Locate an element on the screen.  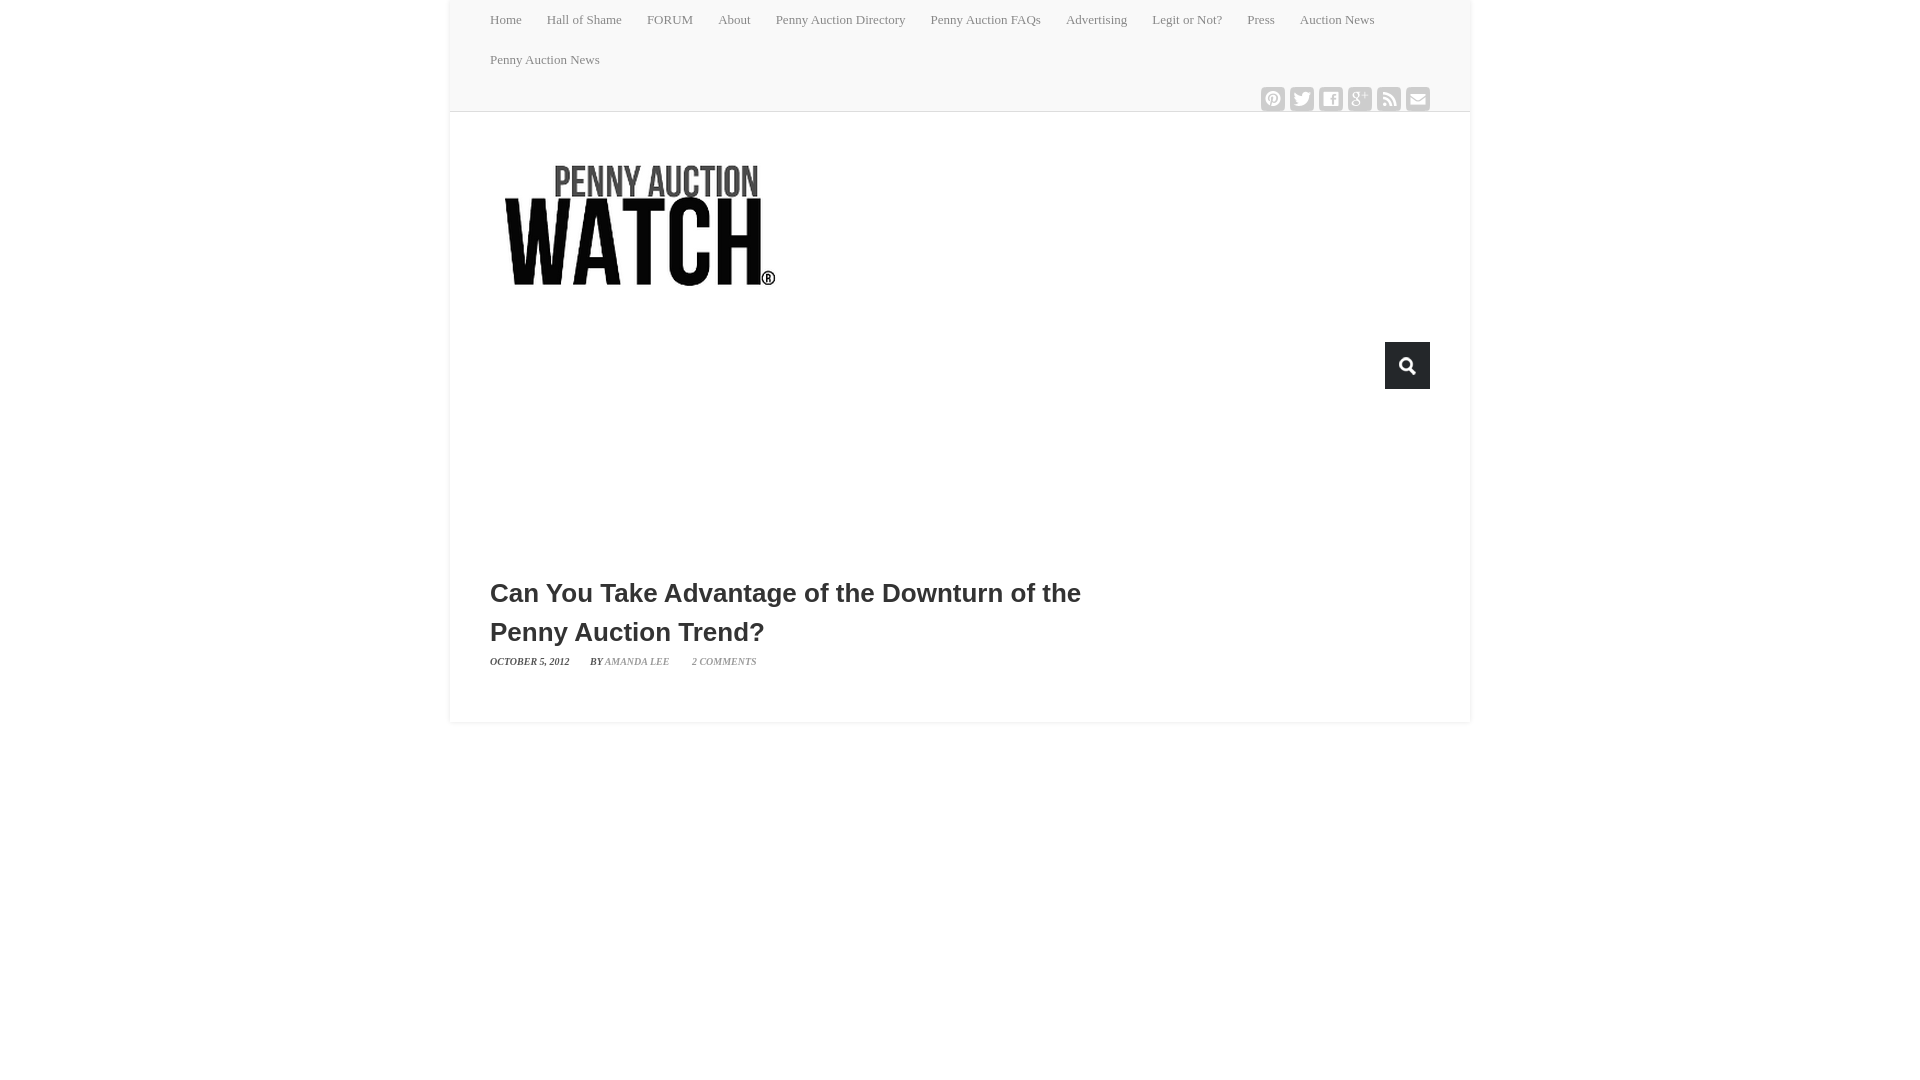
Penny Auction Forum is located at coordinates (682, 20).